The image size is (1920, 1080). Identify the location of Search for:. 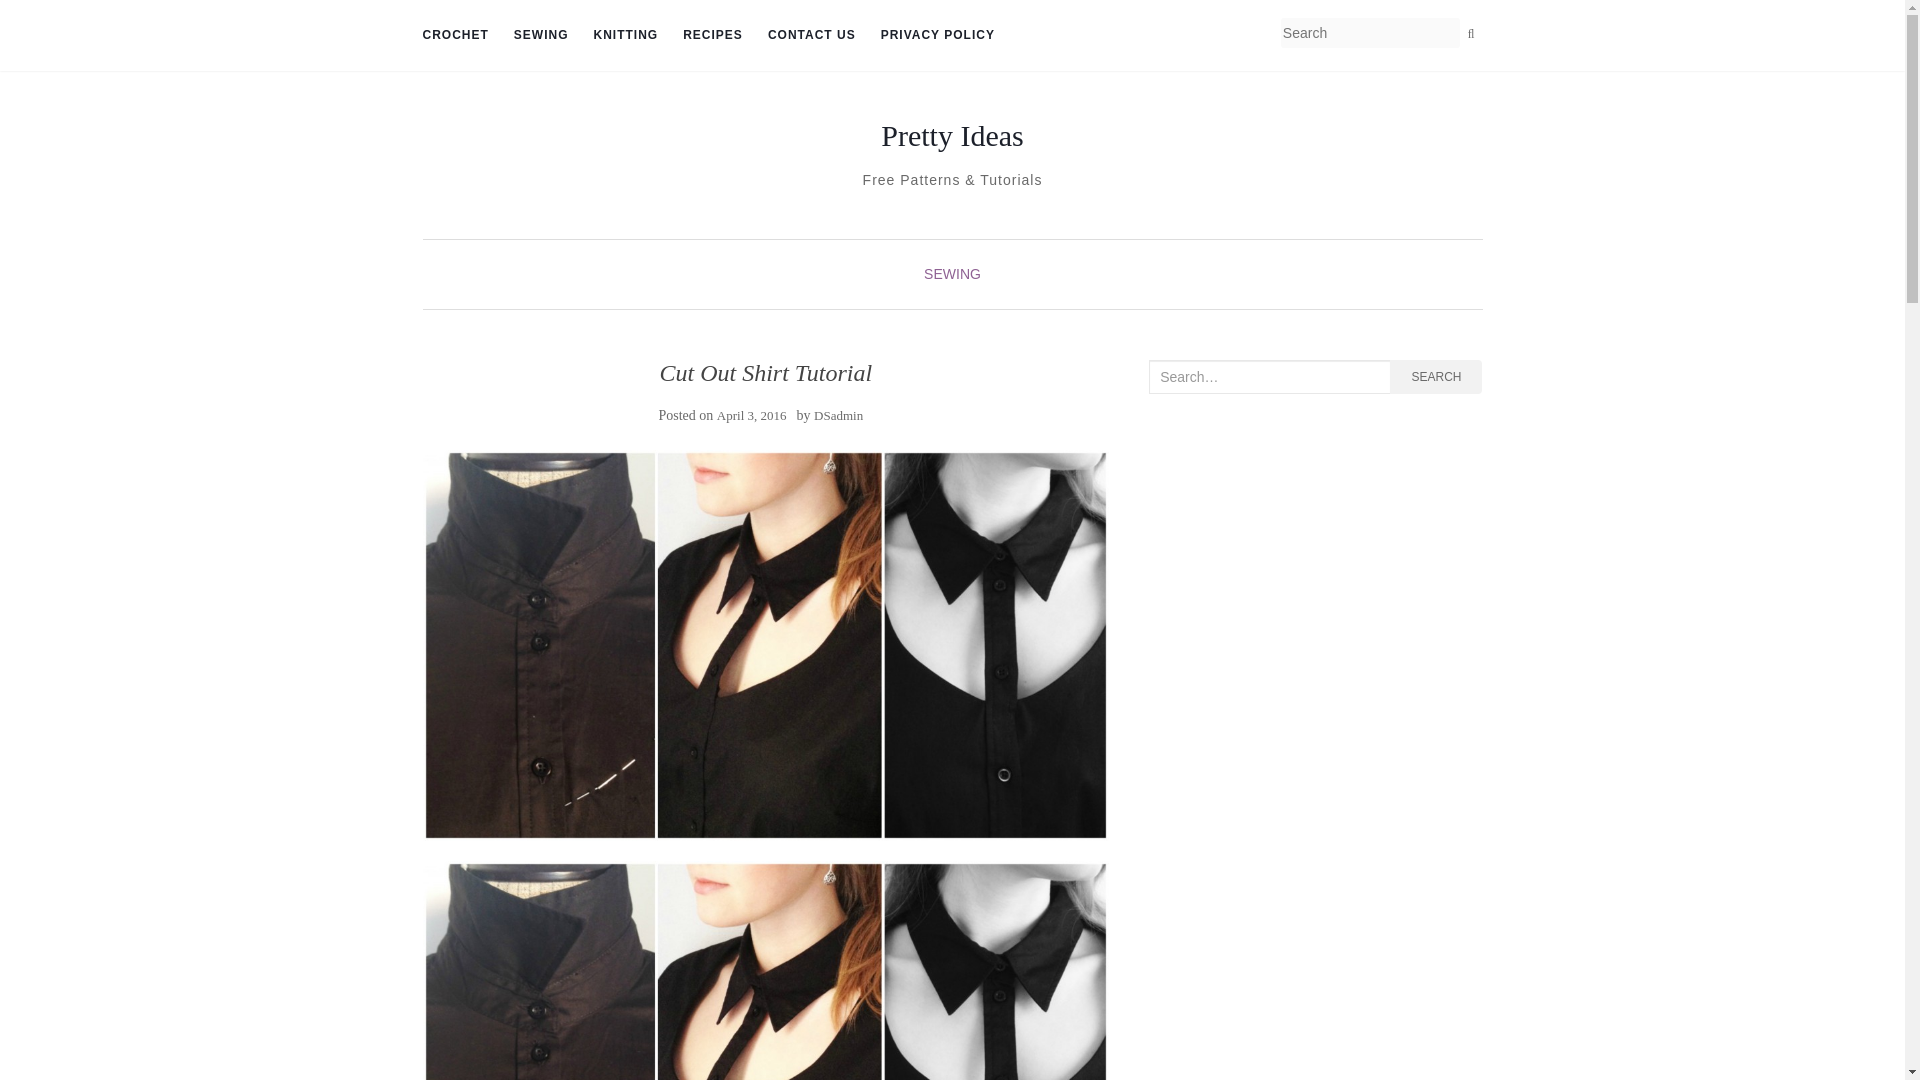
(1269, 376).